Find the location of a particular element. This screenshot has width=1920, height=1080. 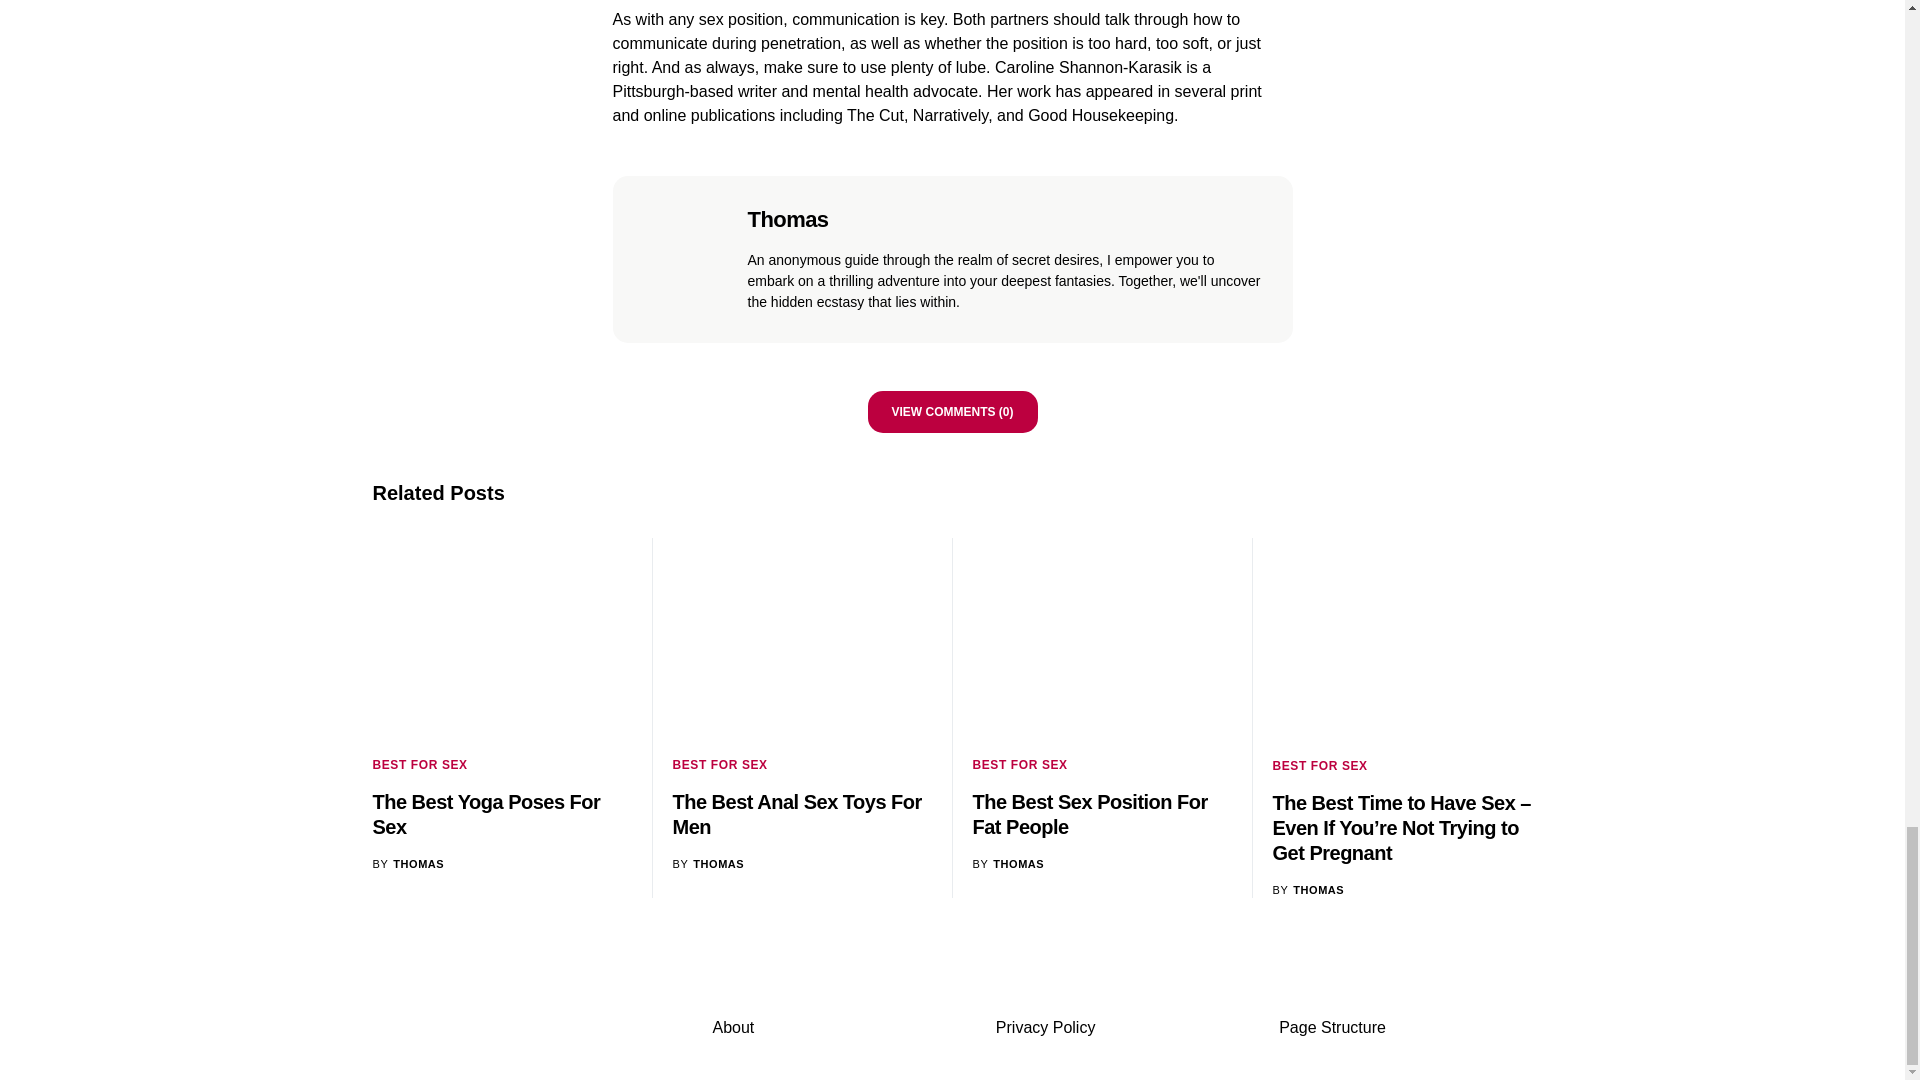

View all posts by Thomas is located at coordinates (1308, 890).